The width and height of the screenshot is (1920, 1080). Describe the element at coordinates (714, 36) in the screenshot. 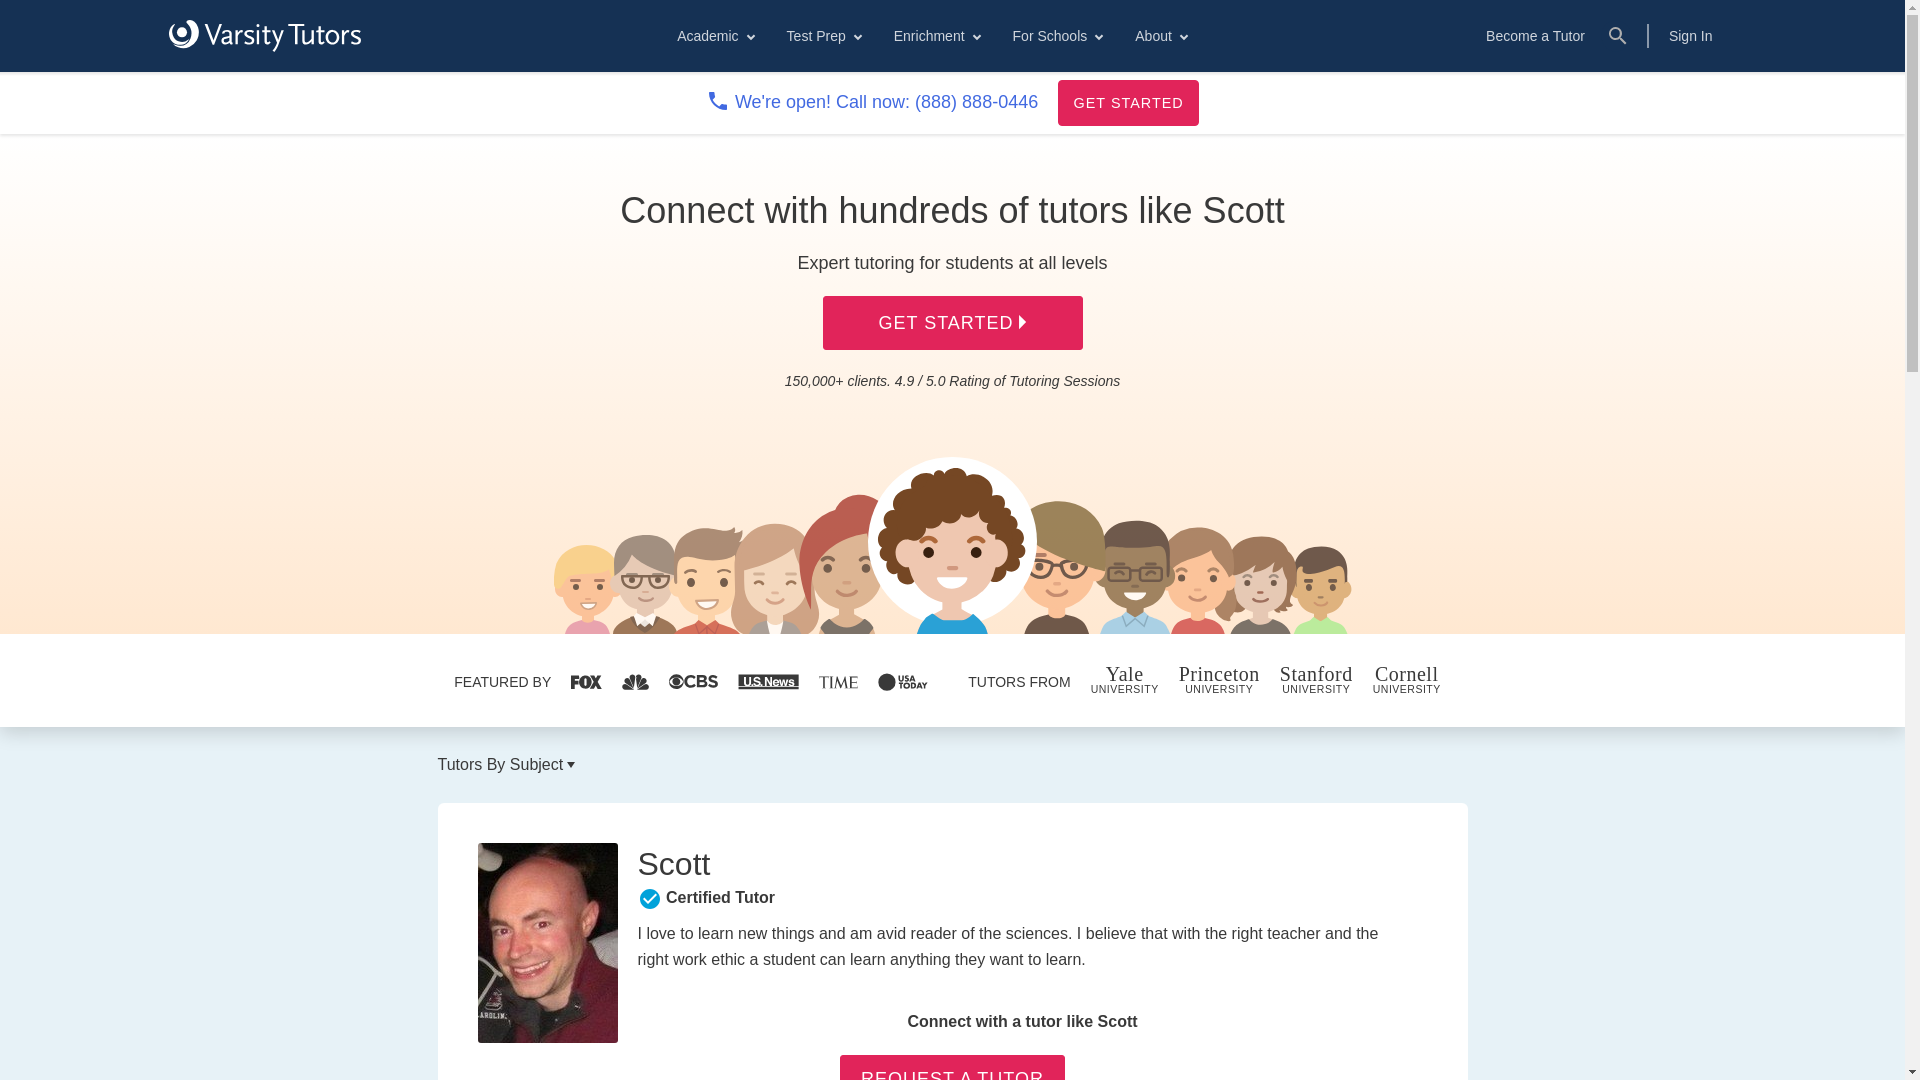

I see `Academic` at that location.